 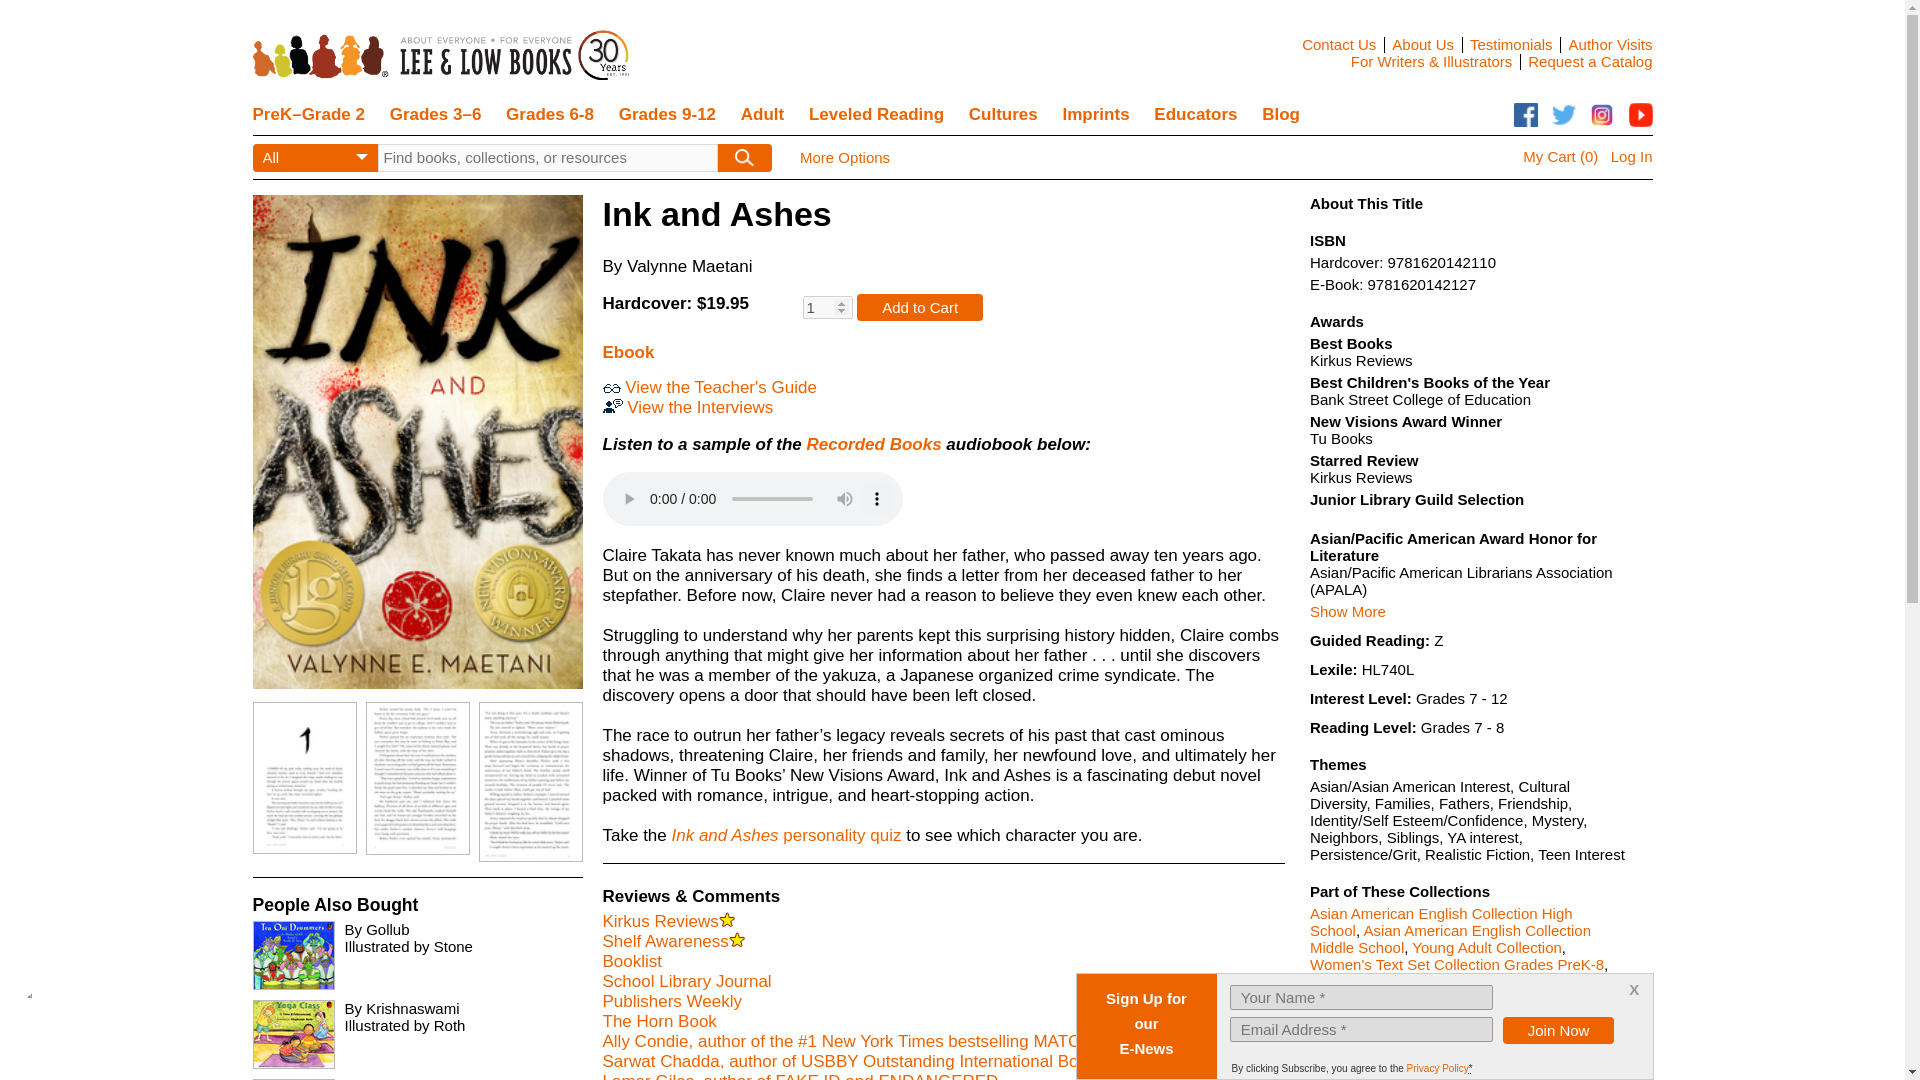 What do you see at coordinates (1558, 1030) in the screenshot?
I see `Join Now` at bounding box center [1558, 1030].